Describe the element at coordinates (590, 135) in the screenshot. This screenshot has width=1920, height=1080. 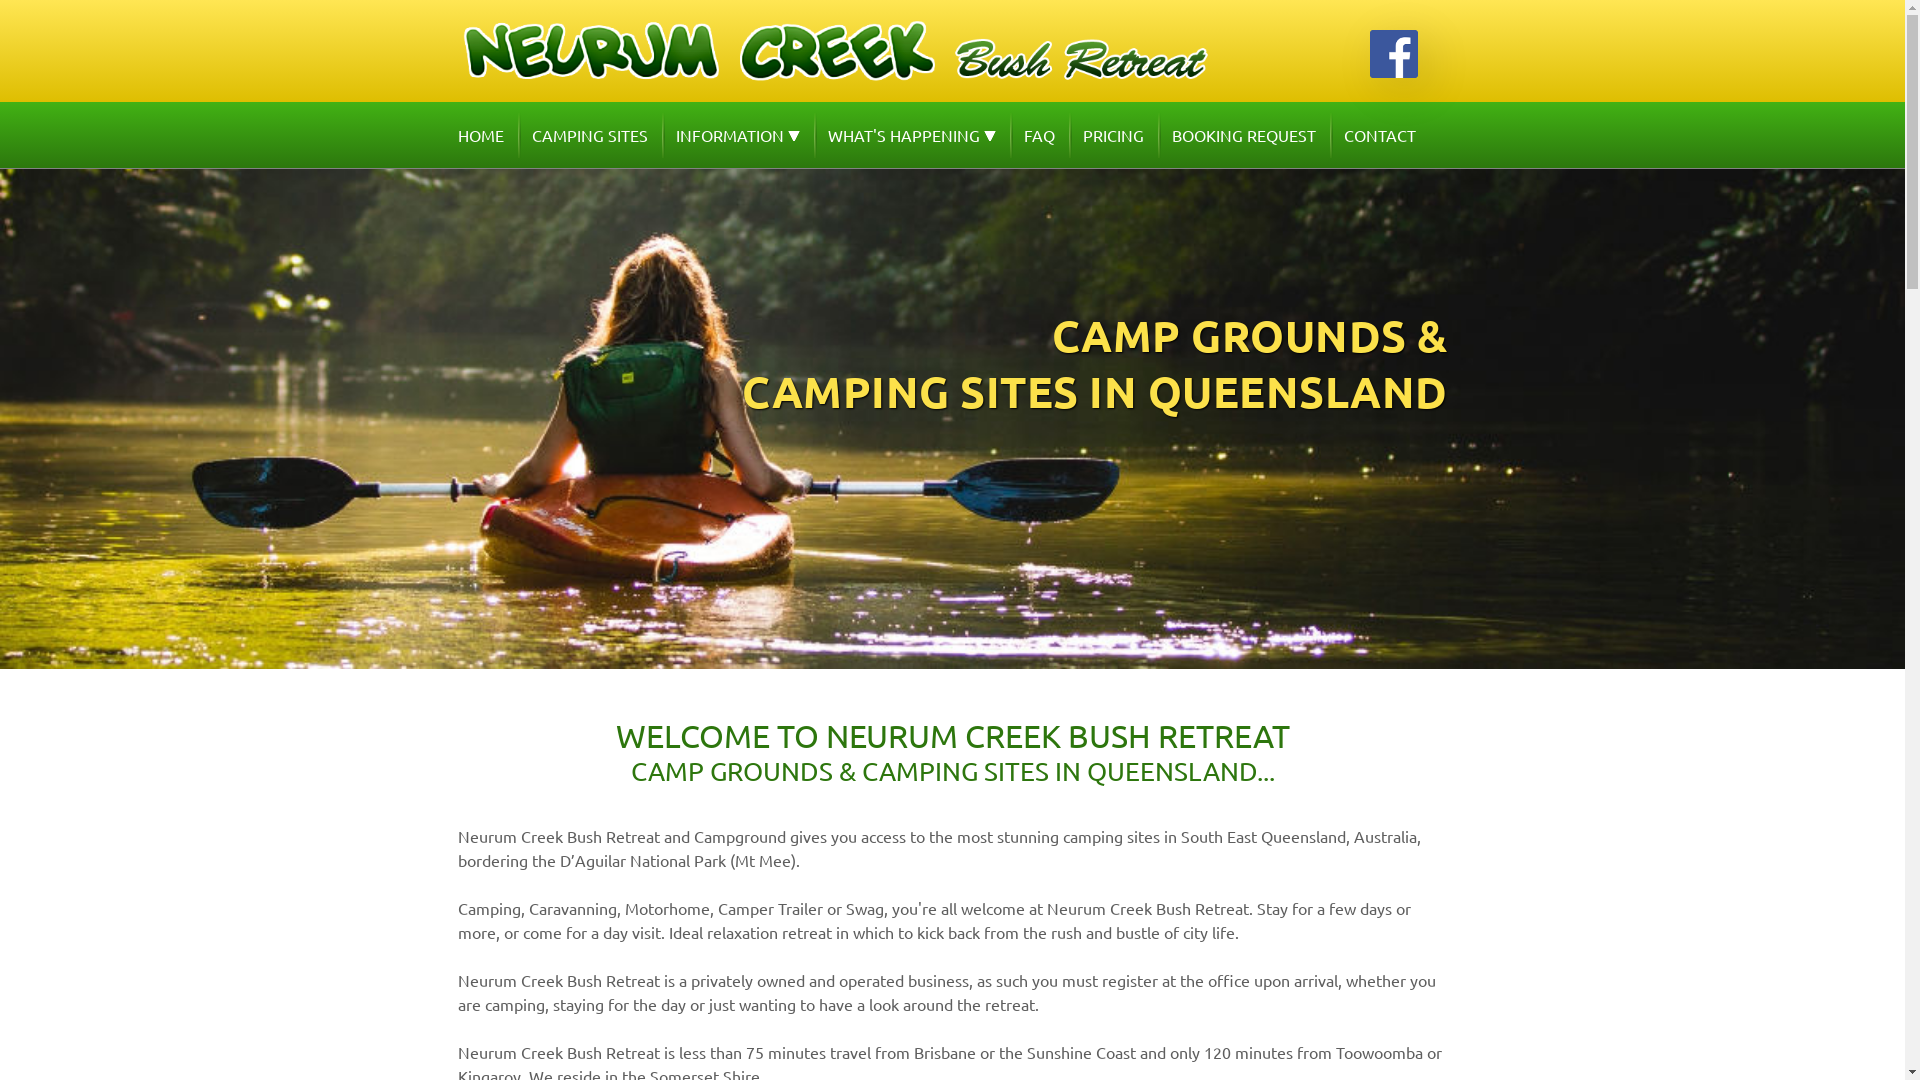
I see `CAMPING SITES` at that location.